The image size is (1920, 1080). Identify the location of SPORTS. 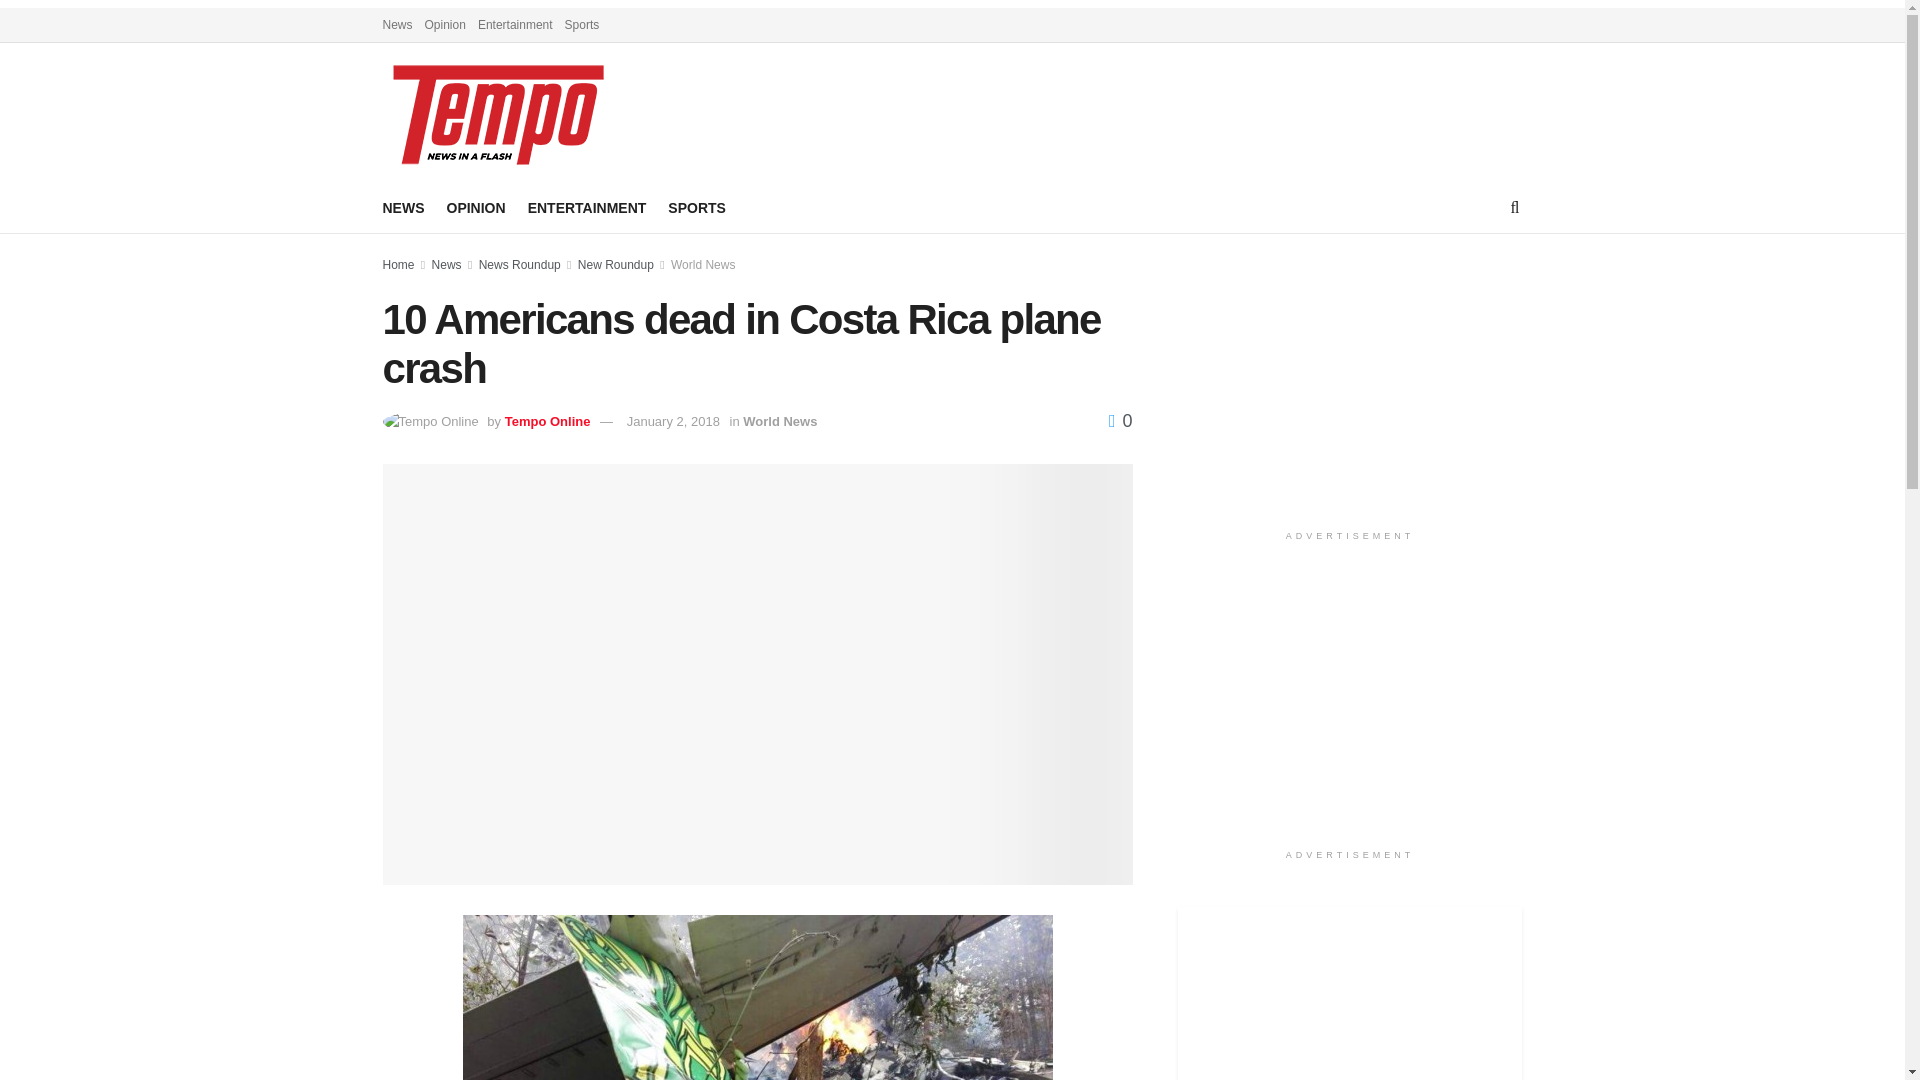
(696, 208).